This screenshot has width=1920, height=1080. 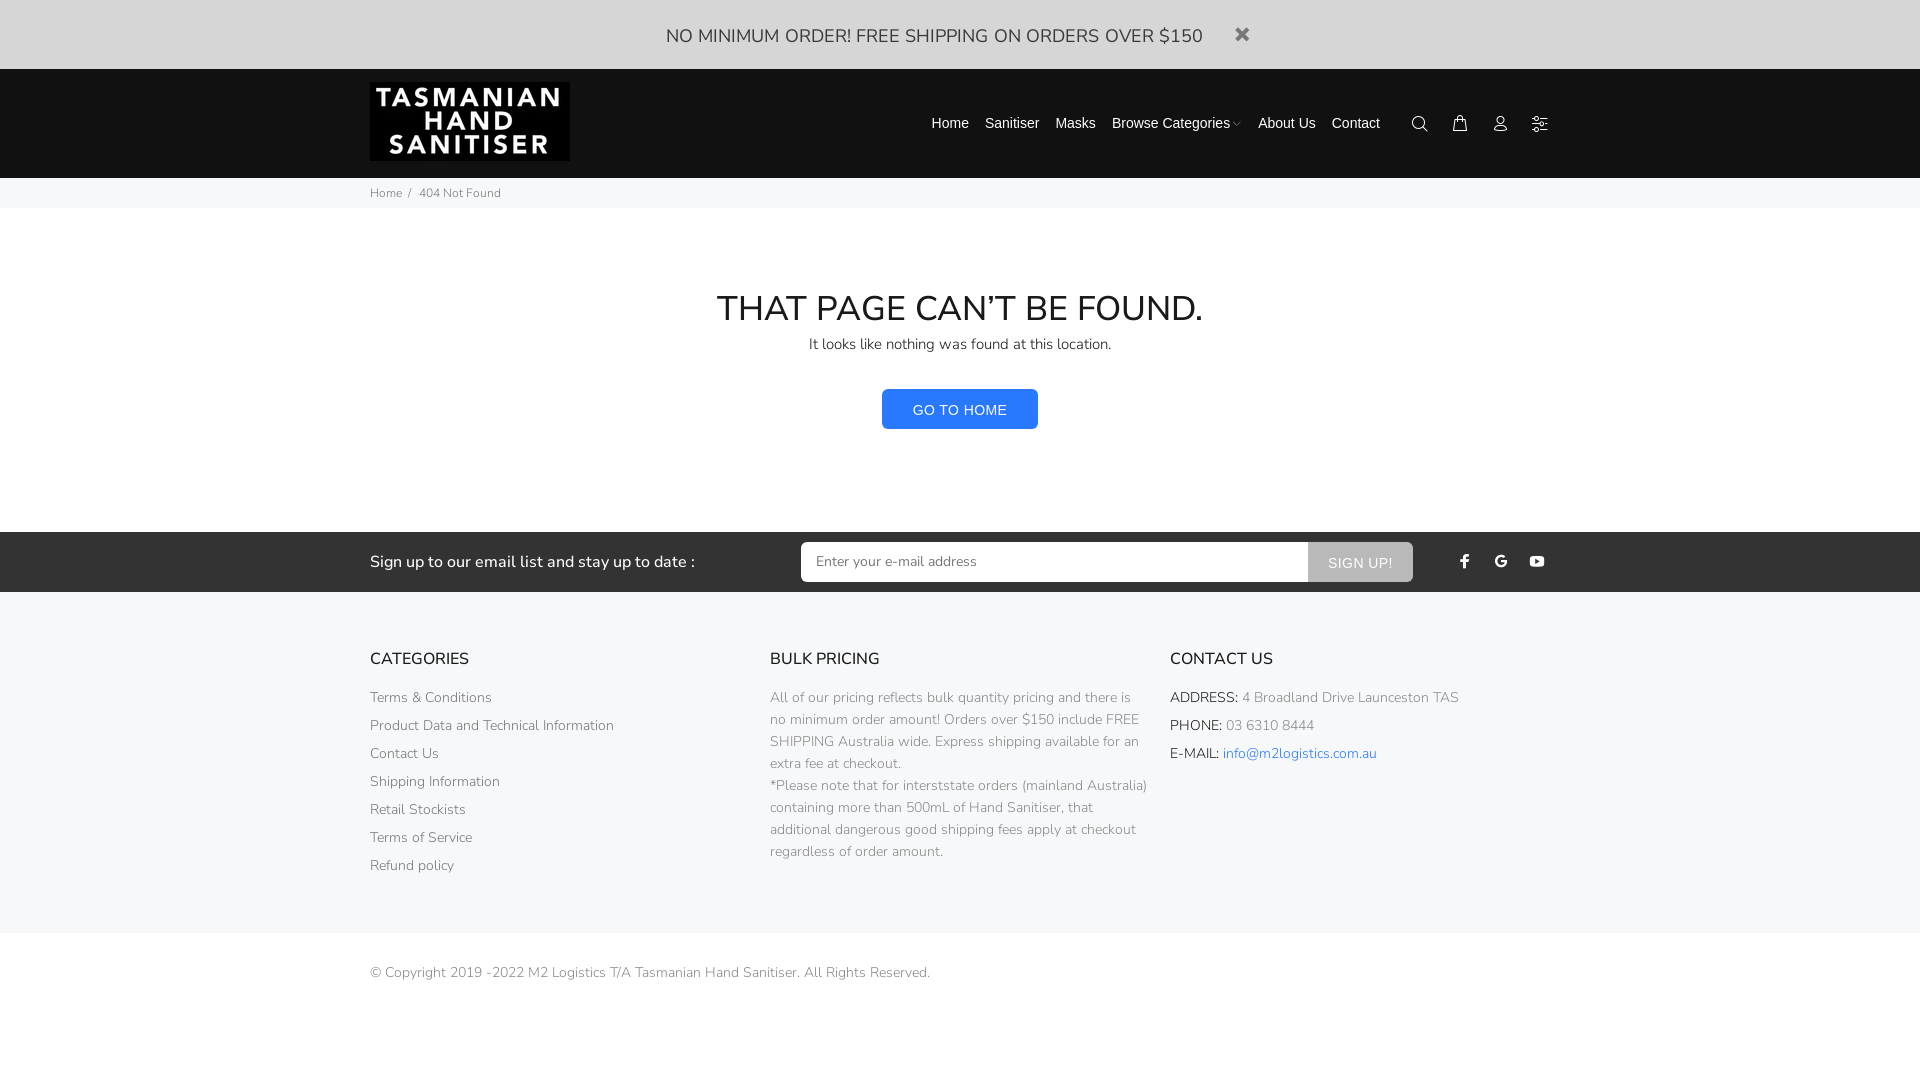 I want to click on Refund policy, so click(x=412, y=866).